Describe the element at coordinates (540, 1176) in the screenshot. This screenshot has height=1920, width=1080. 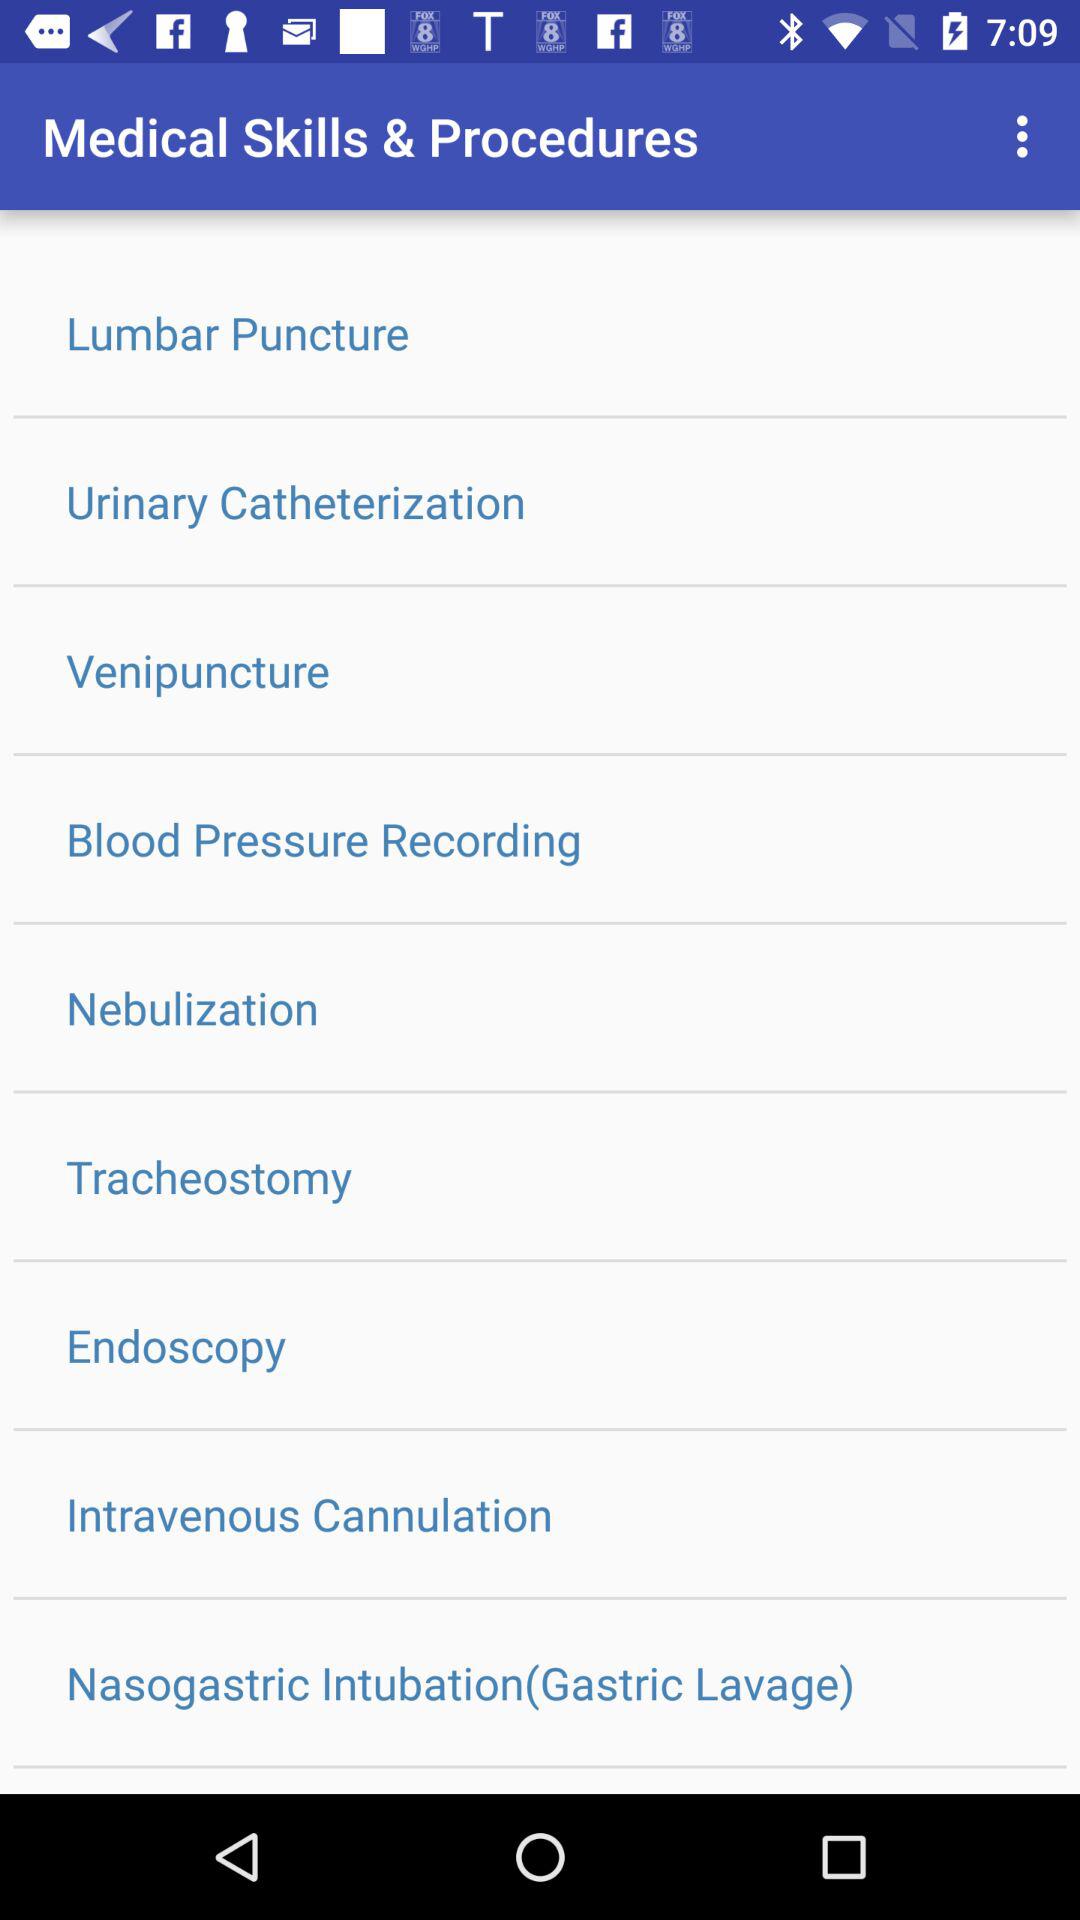
I see `click the tracheostomy` at that location.